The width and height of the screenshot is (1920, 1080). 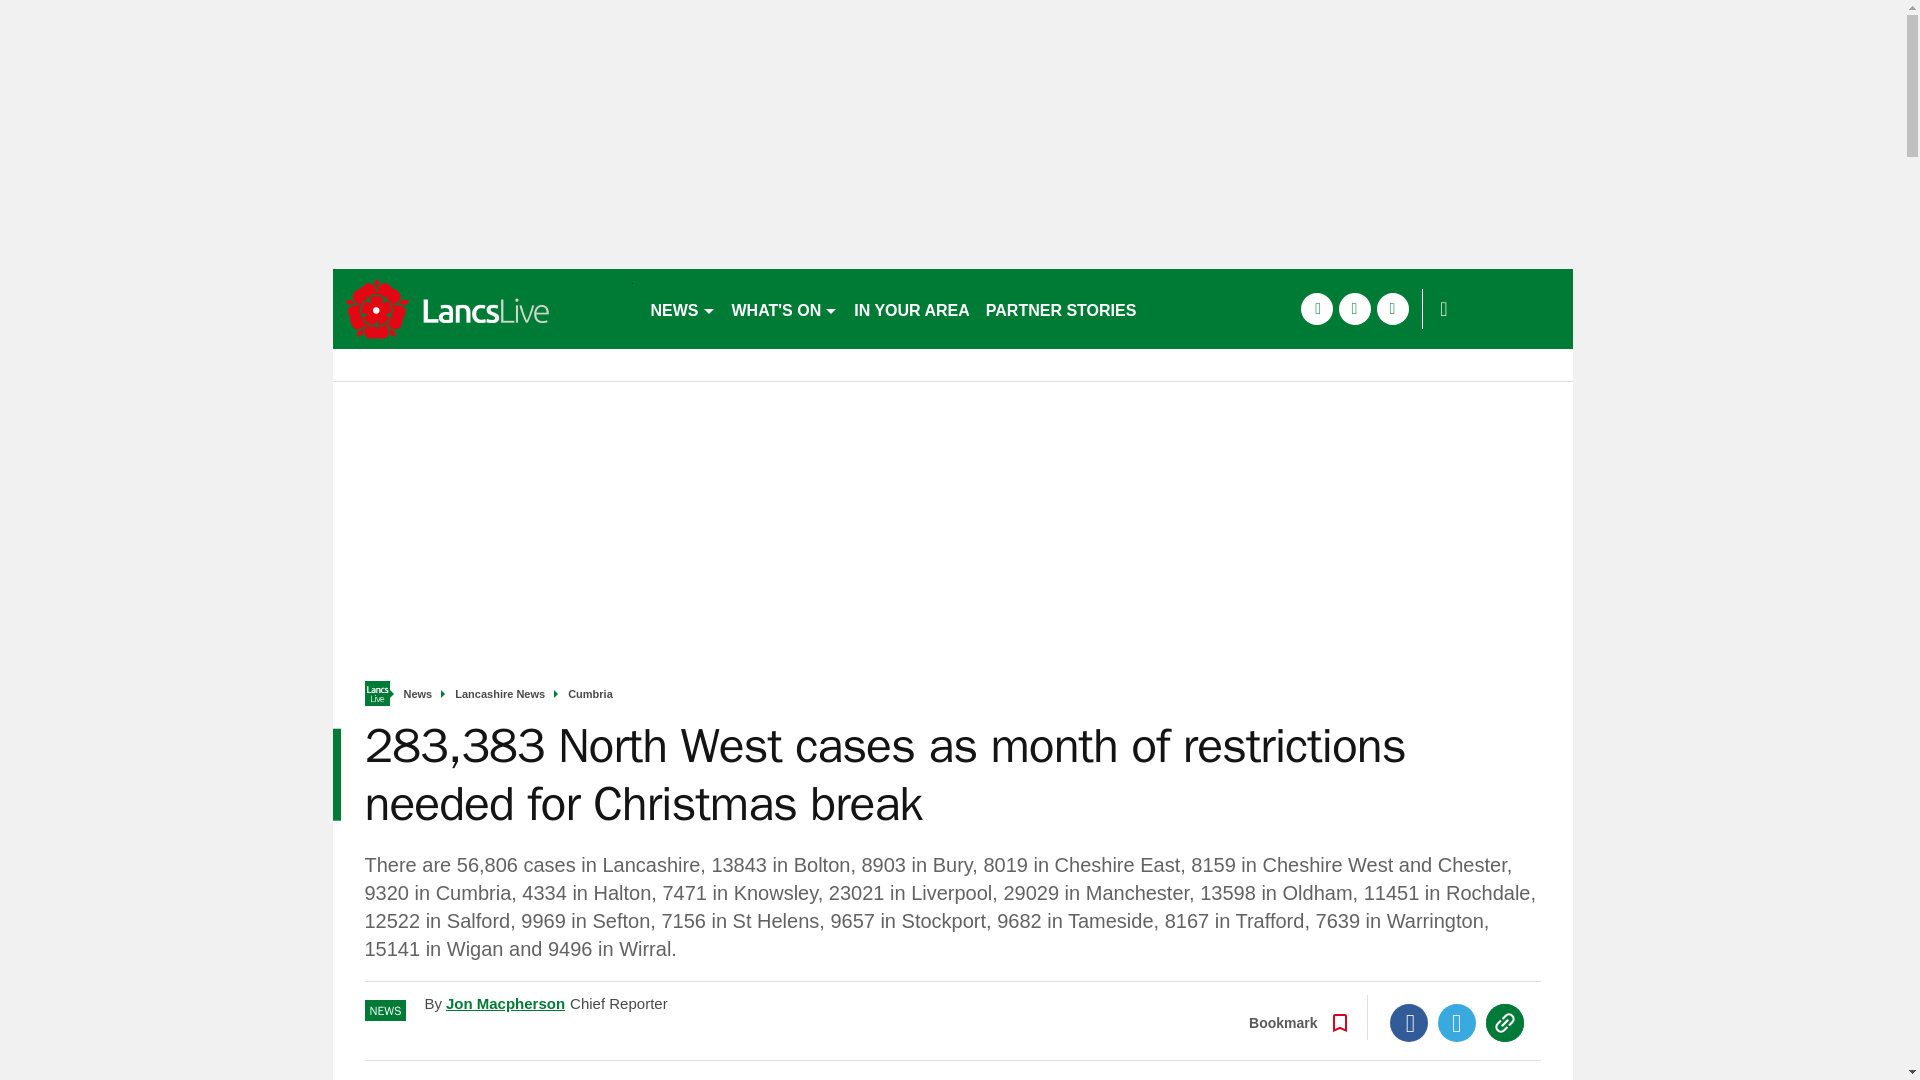 What do you see at coordinates (1316, 308) in the screenshot?
I see `facebook` at bounding box center [1316, 308].